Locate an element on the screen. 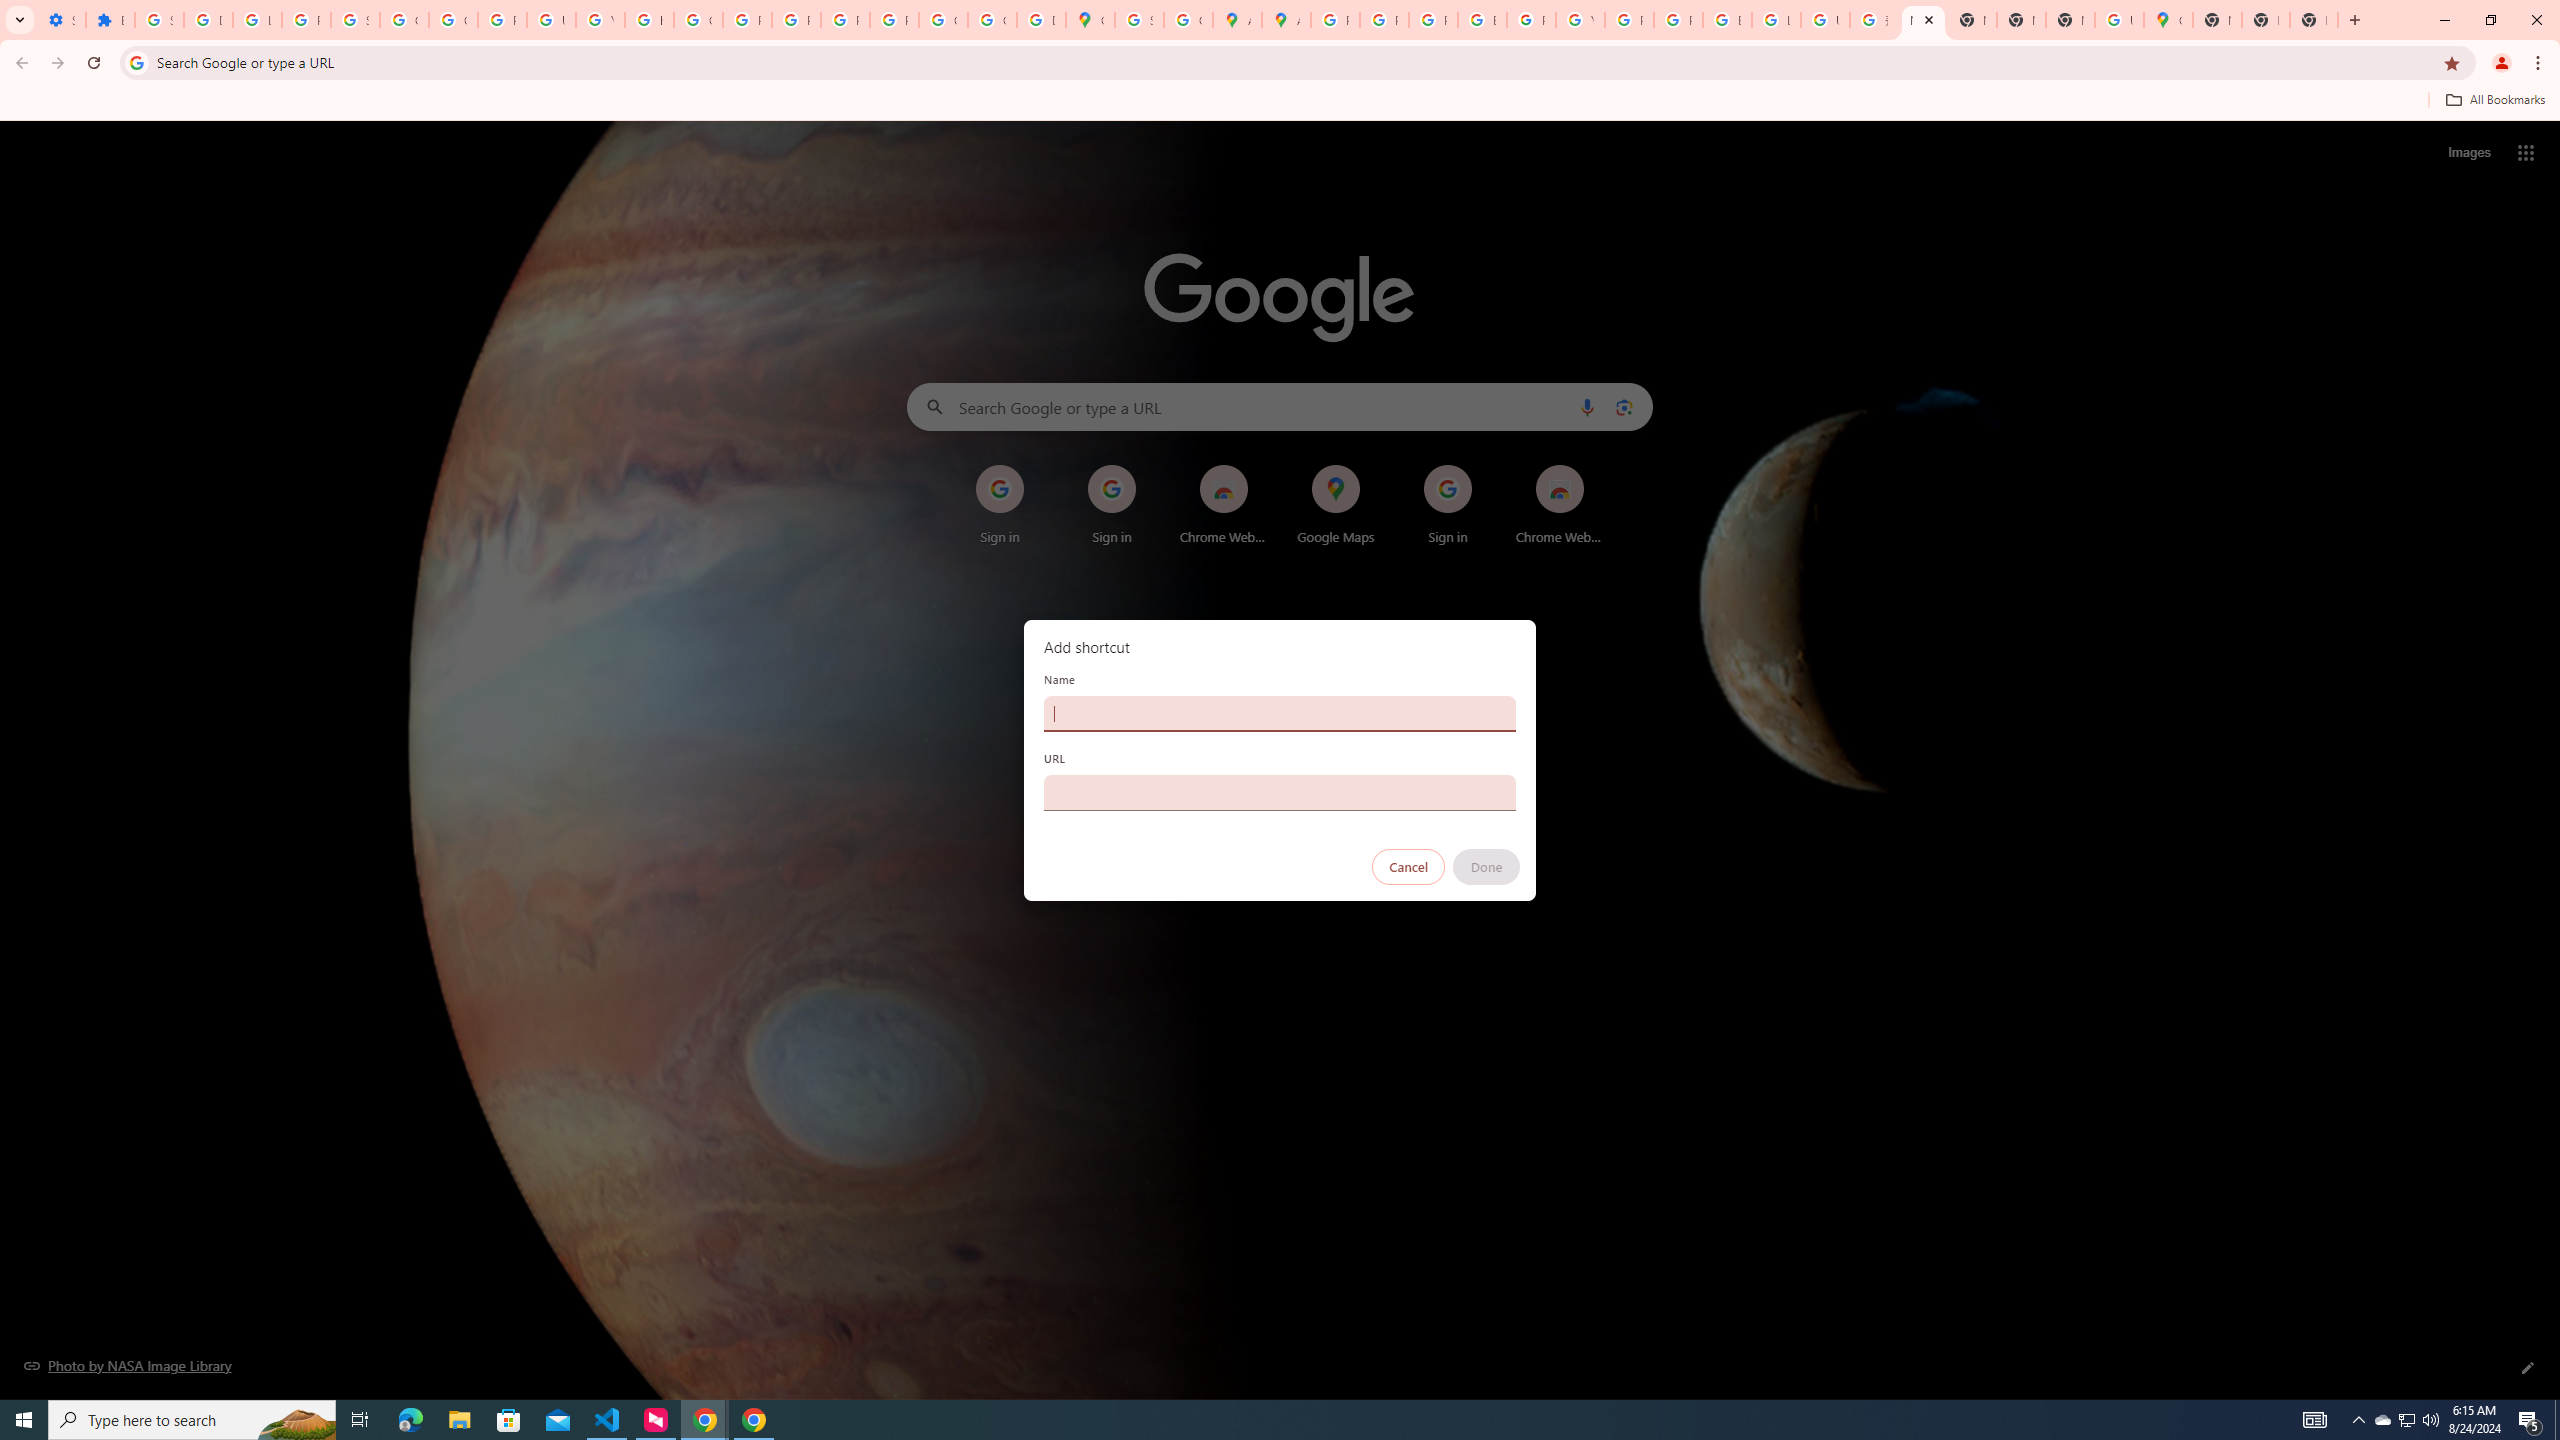 The width and height of the screenshot is (2560, 1440). Sign in - Google Accounts is located at coordinates (158, 20).